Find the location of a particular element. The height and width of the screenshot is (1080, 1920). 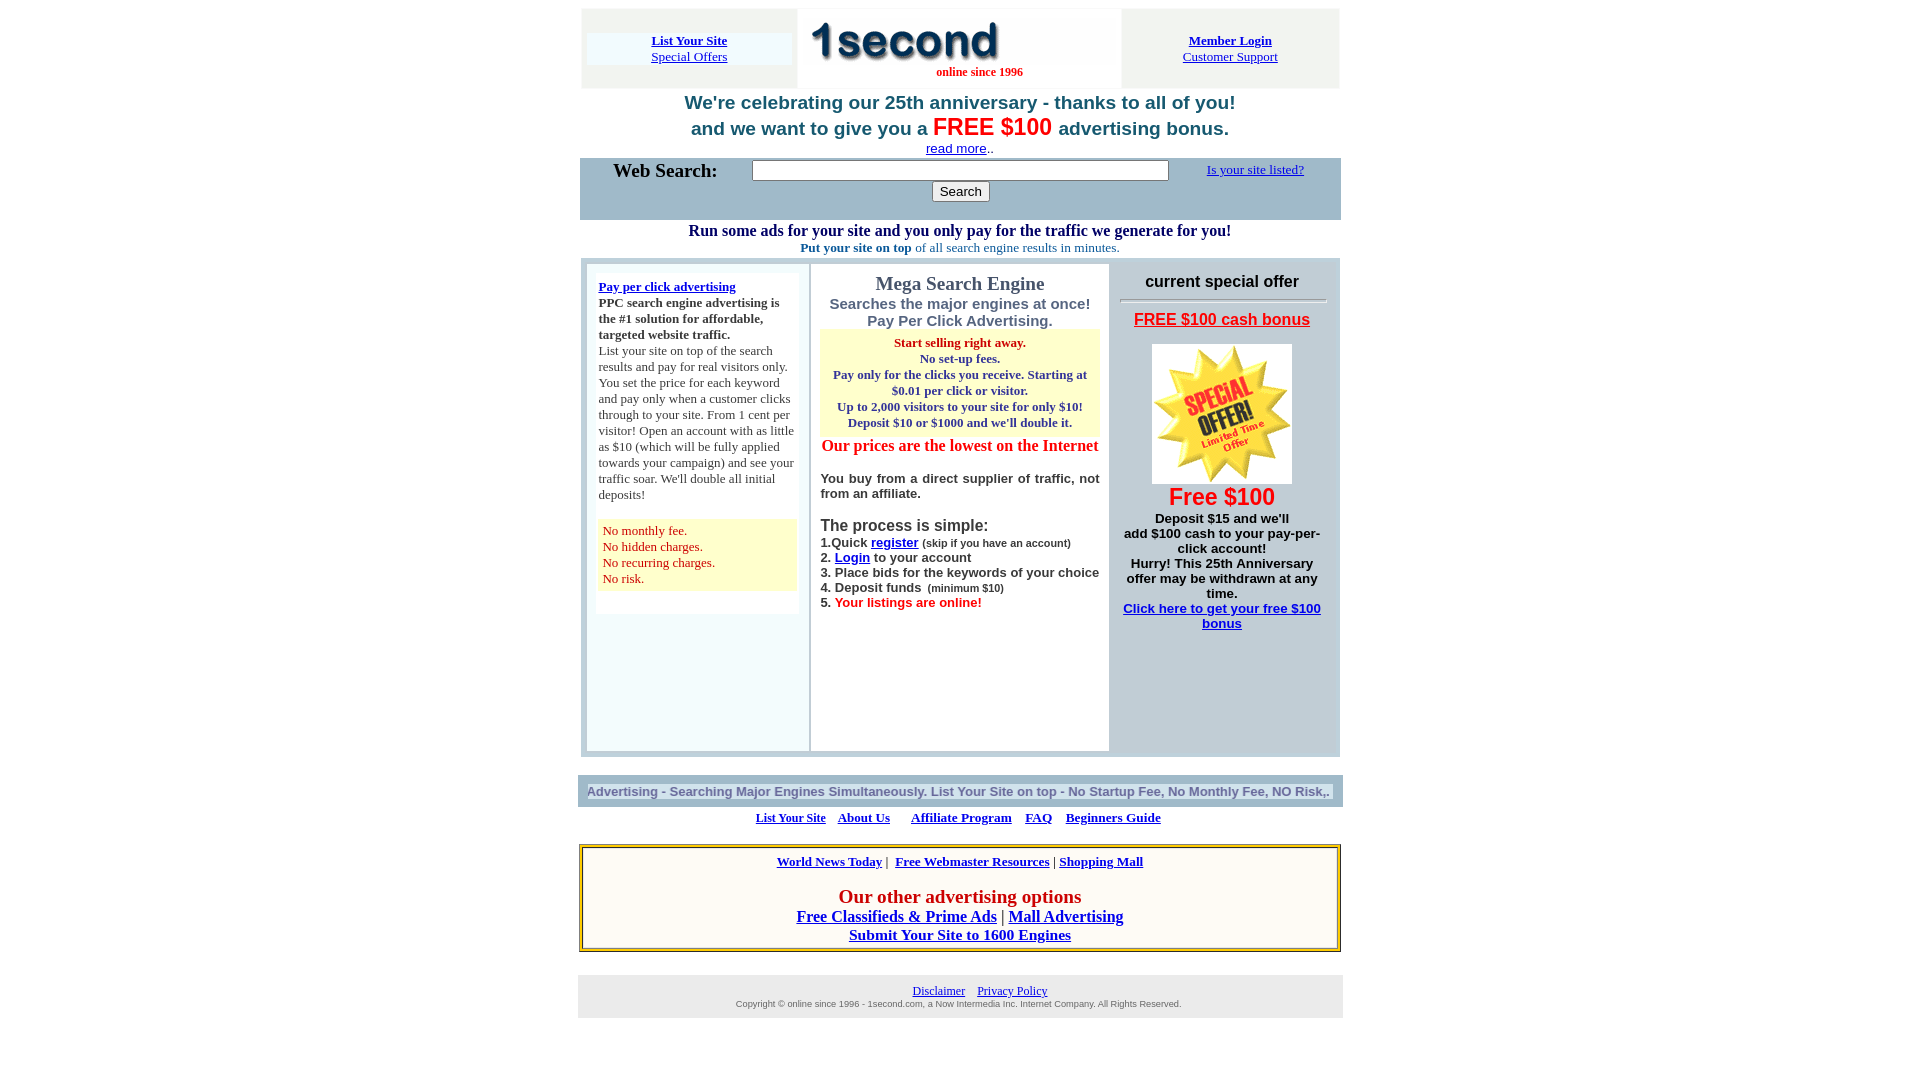

Free Classifieds & Prime Ads is located at coordinates (896, 916).